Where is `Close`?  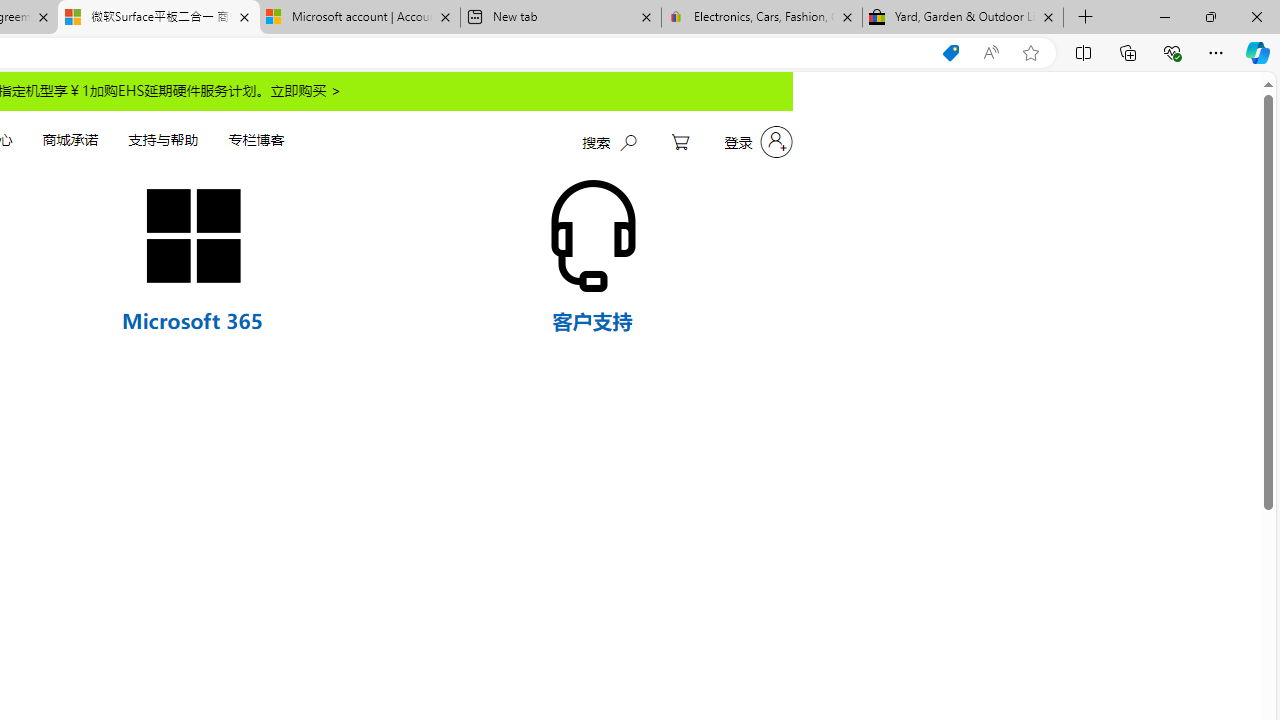 Close is located at coordinates (1256, 16).